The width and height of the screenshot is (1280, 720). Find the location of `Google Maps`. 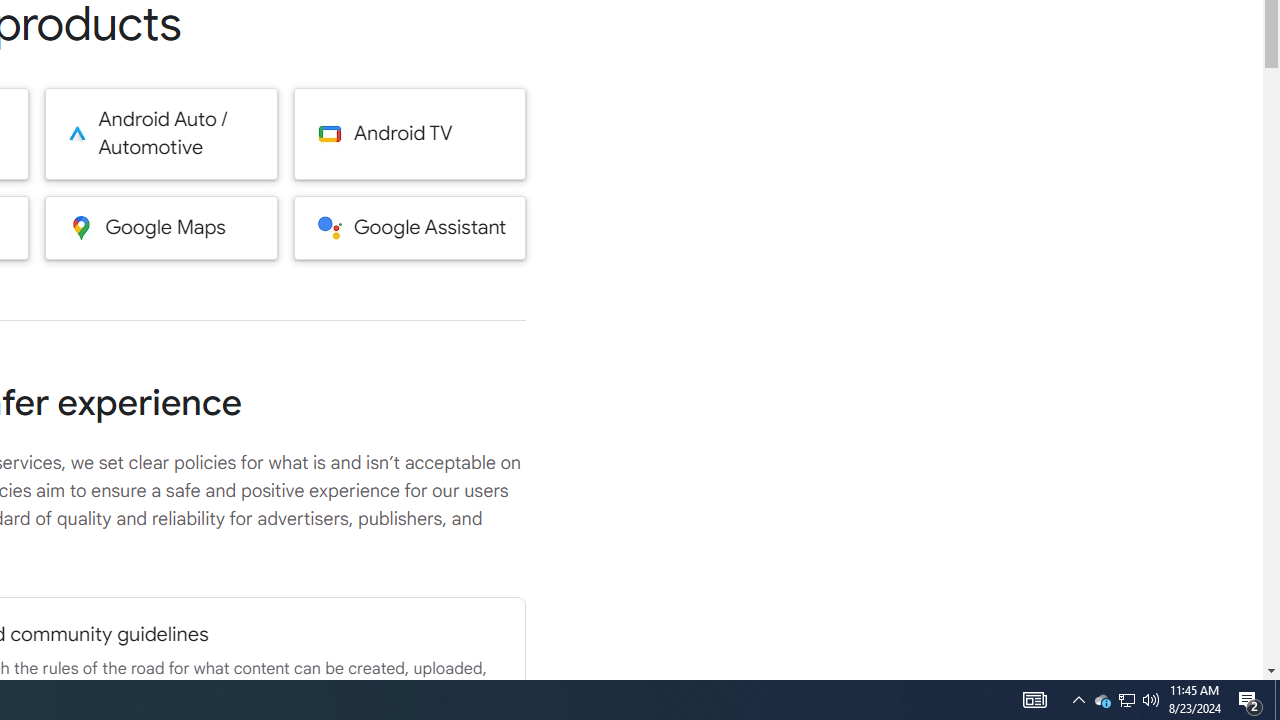

Google Maps is located at coordinates (160, 227).